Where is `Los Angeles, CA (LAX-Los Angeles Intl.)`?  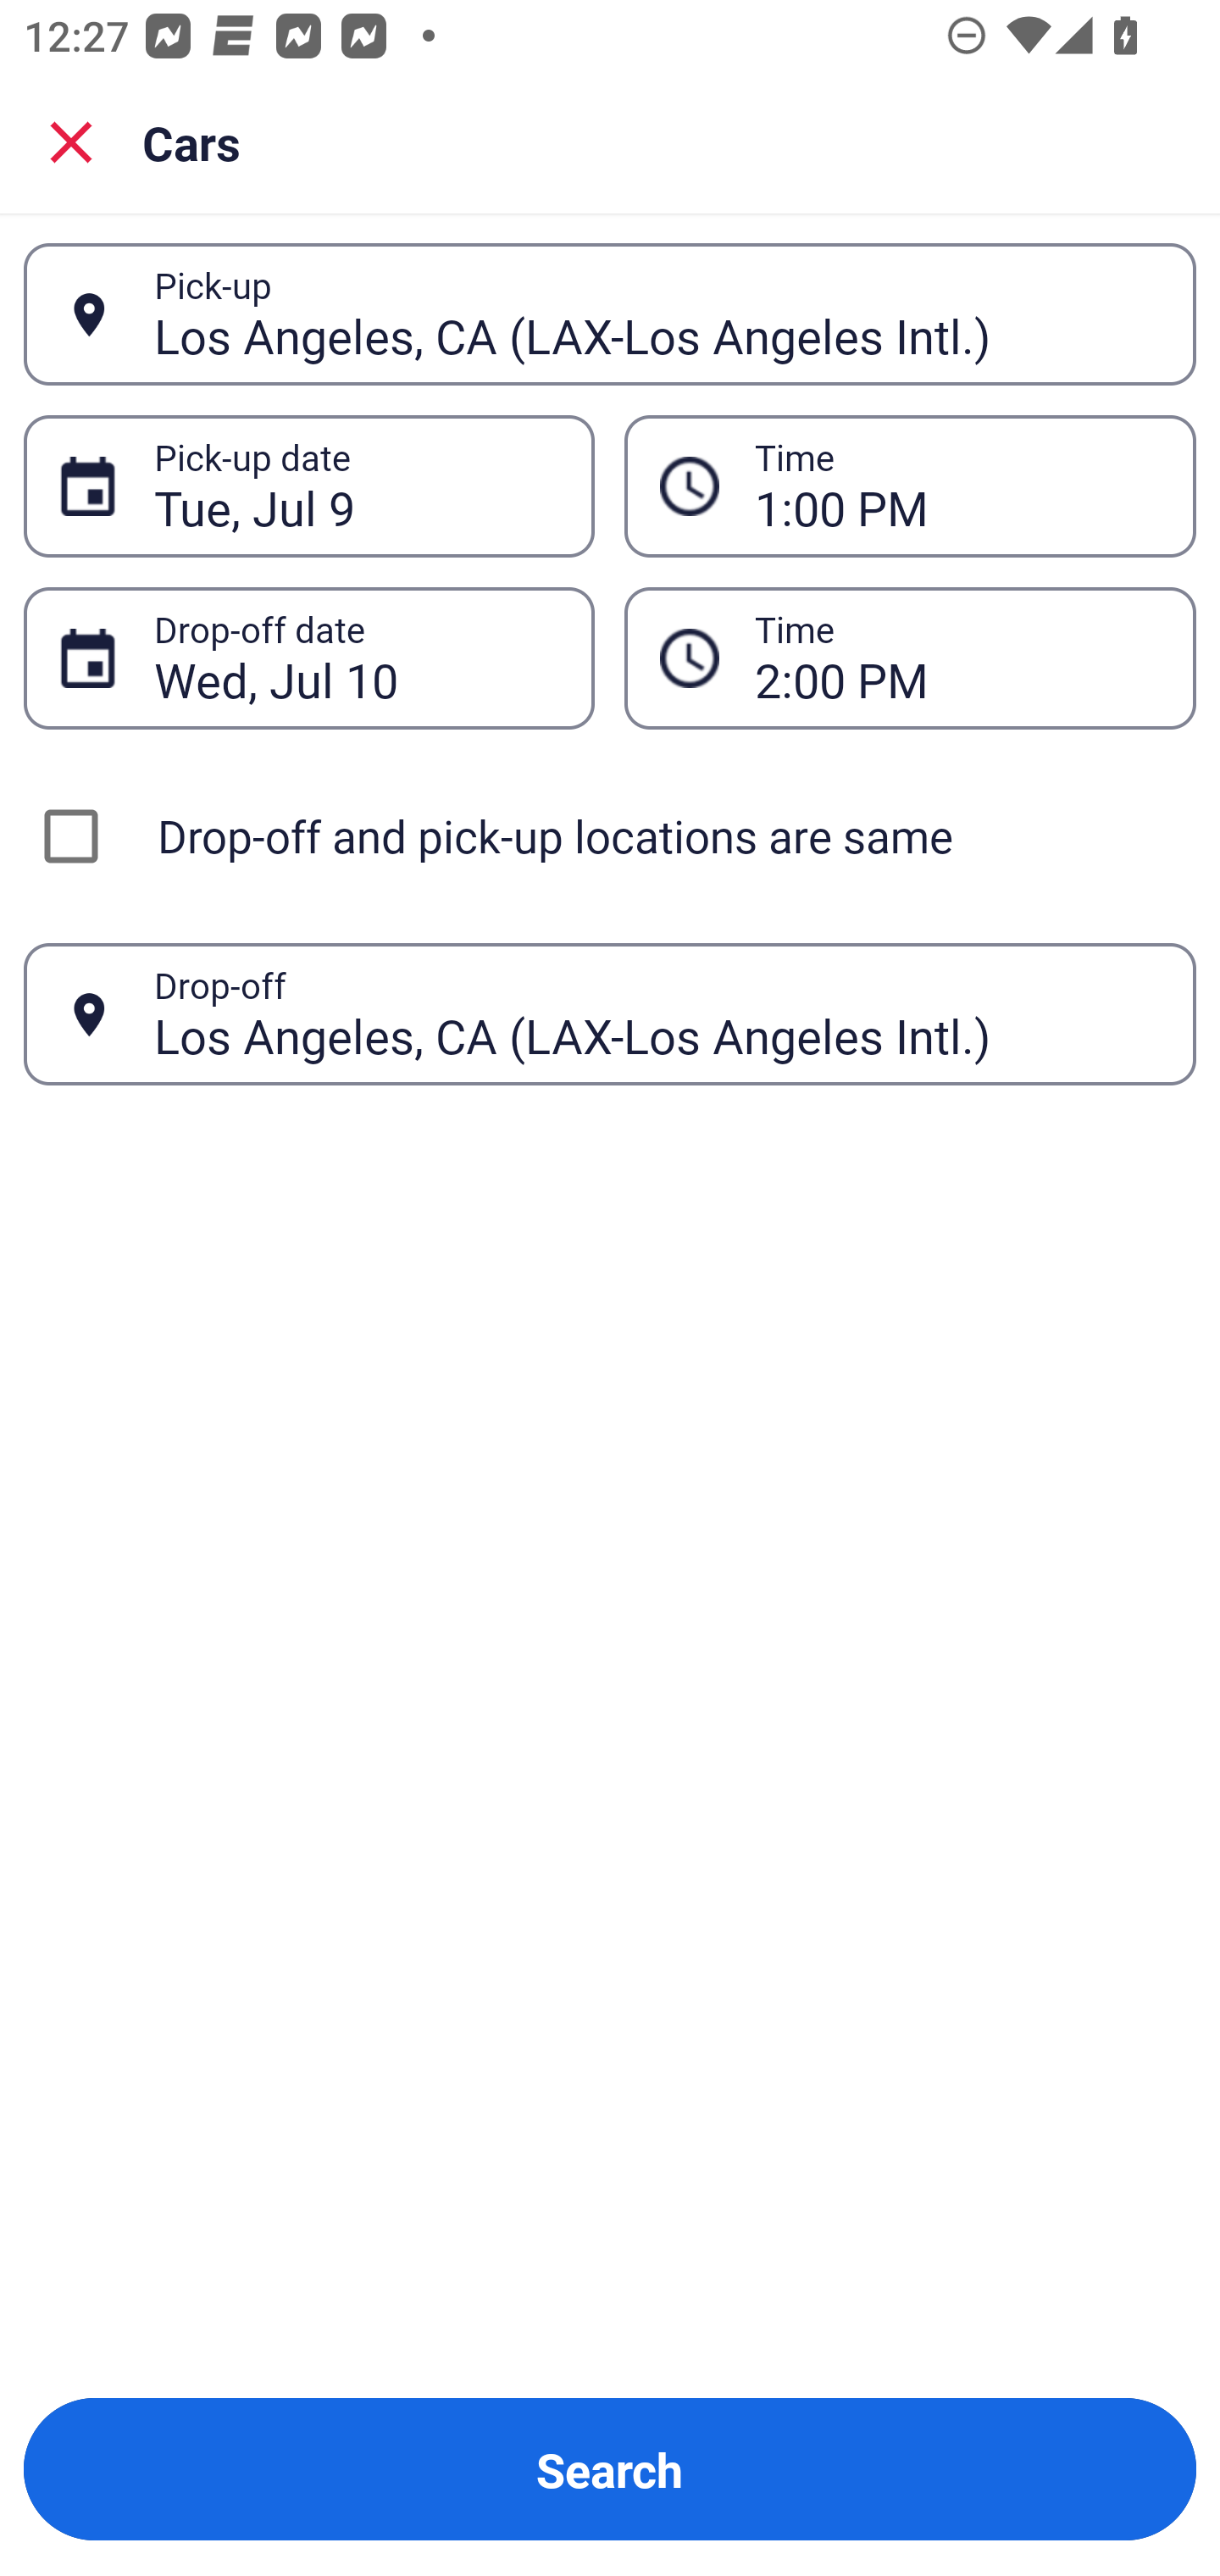 Los Angeles, CA (LAX-Los Angeles Intl.) is located at coordinates (657, 1013).